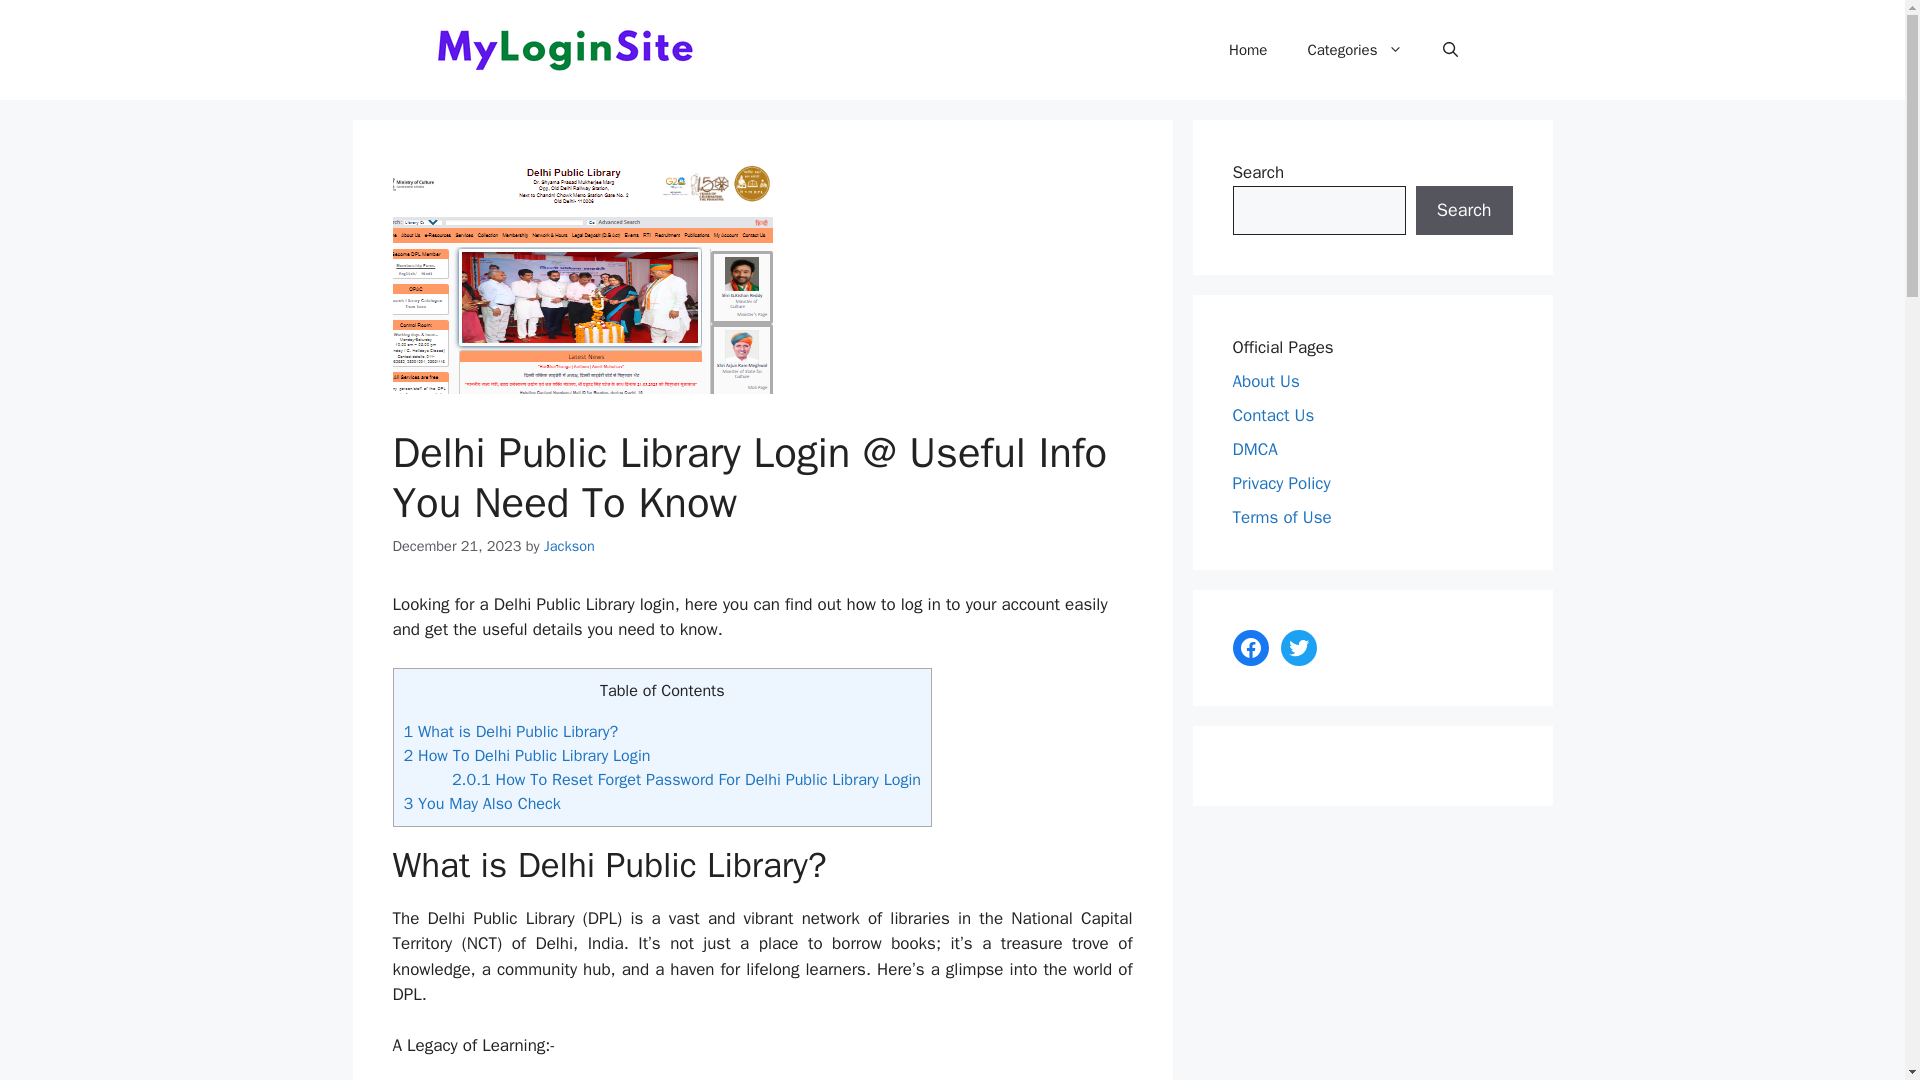 This screenshot has width=1920, height=1080. Describe the element at coordinates (1254, 448) in the screenshot. I see `DMCA` at that location.